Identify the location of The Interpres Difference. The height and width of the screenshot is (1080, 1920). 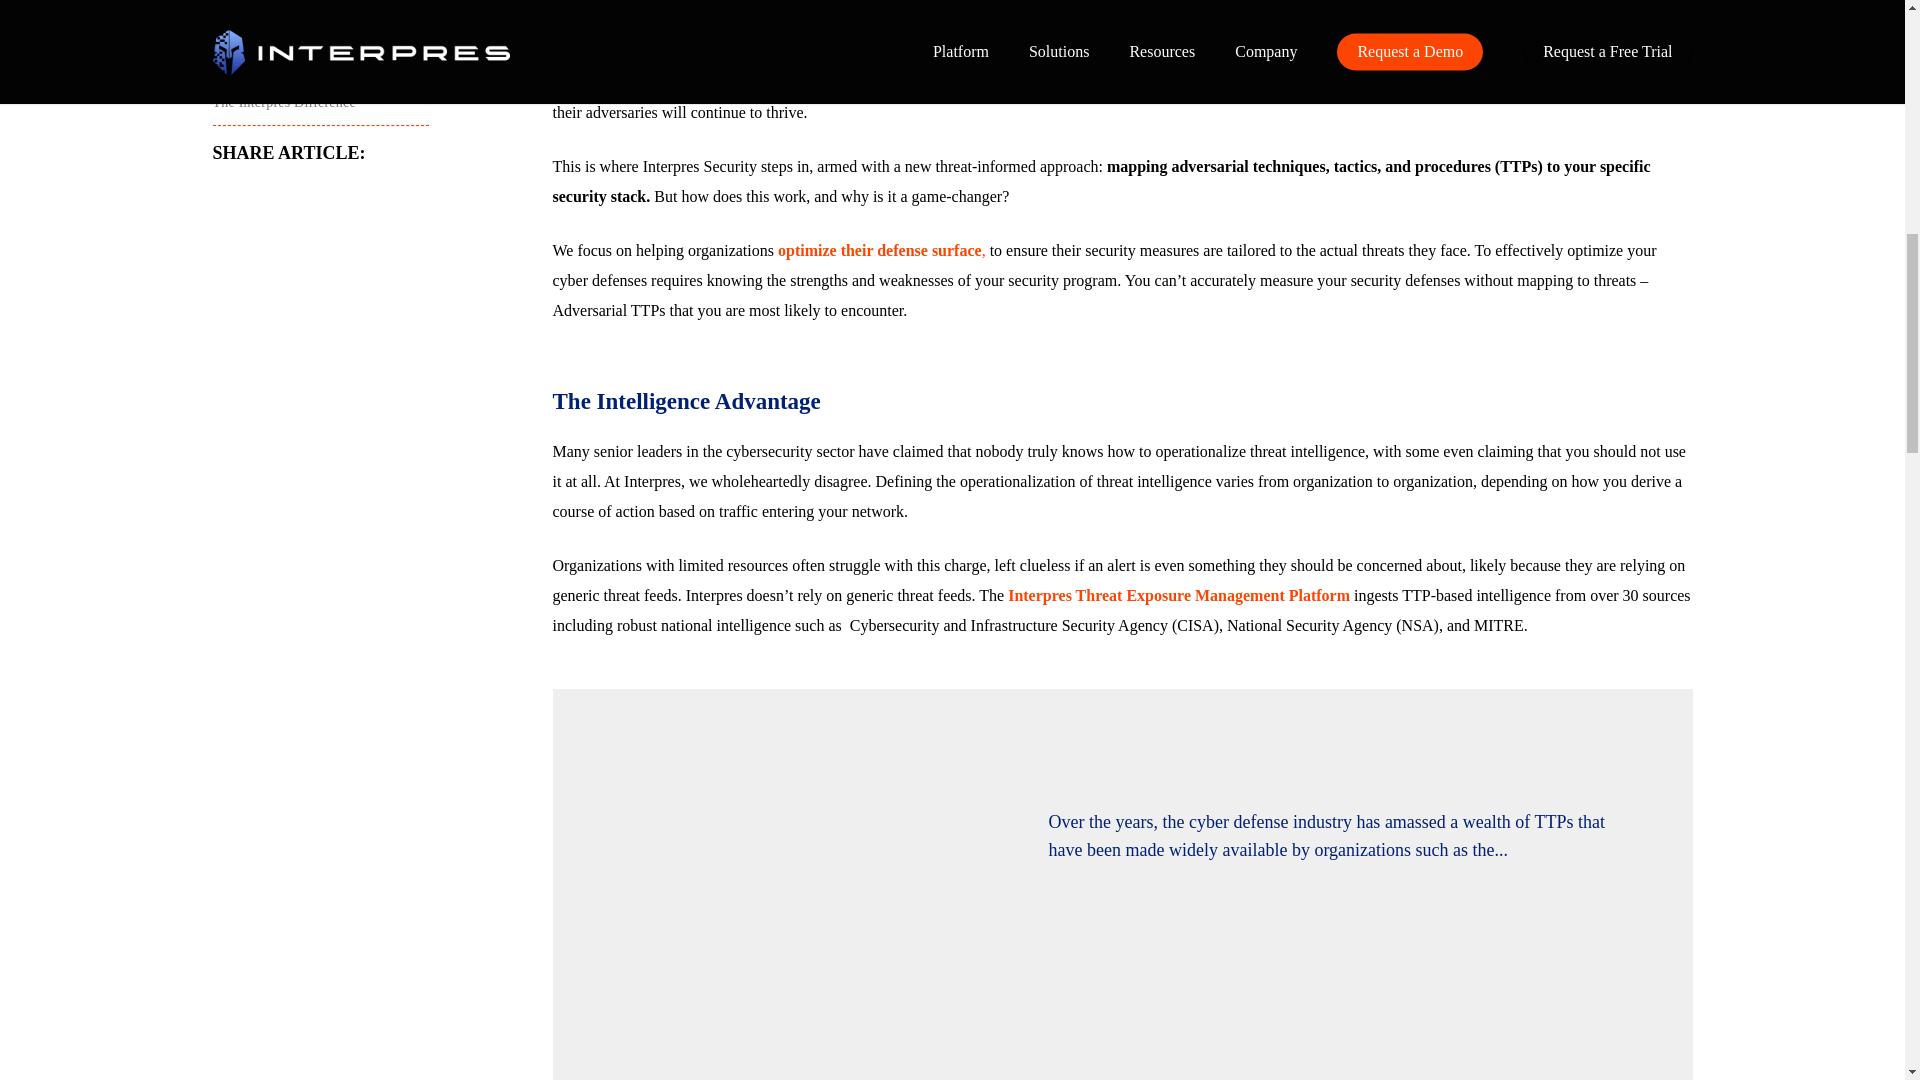
(283, 102).